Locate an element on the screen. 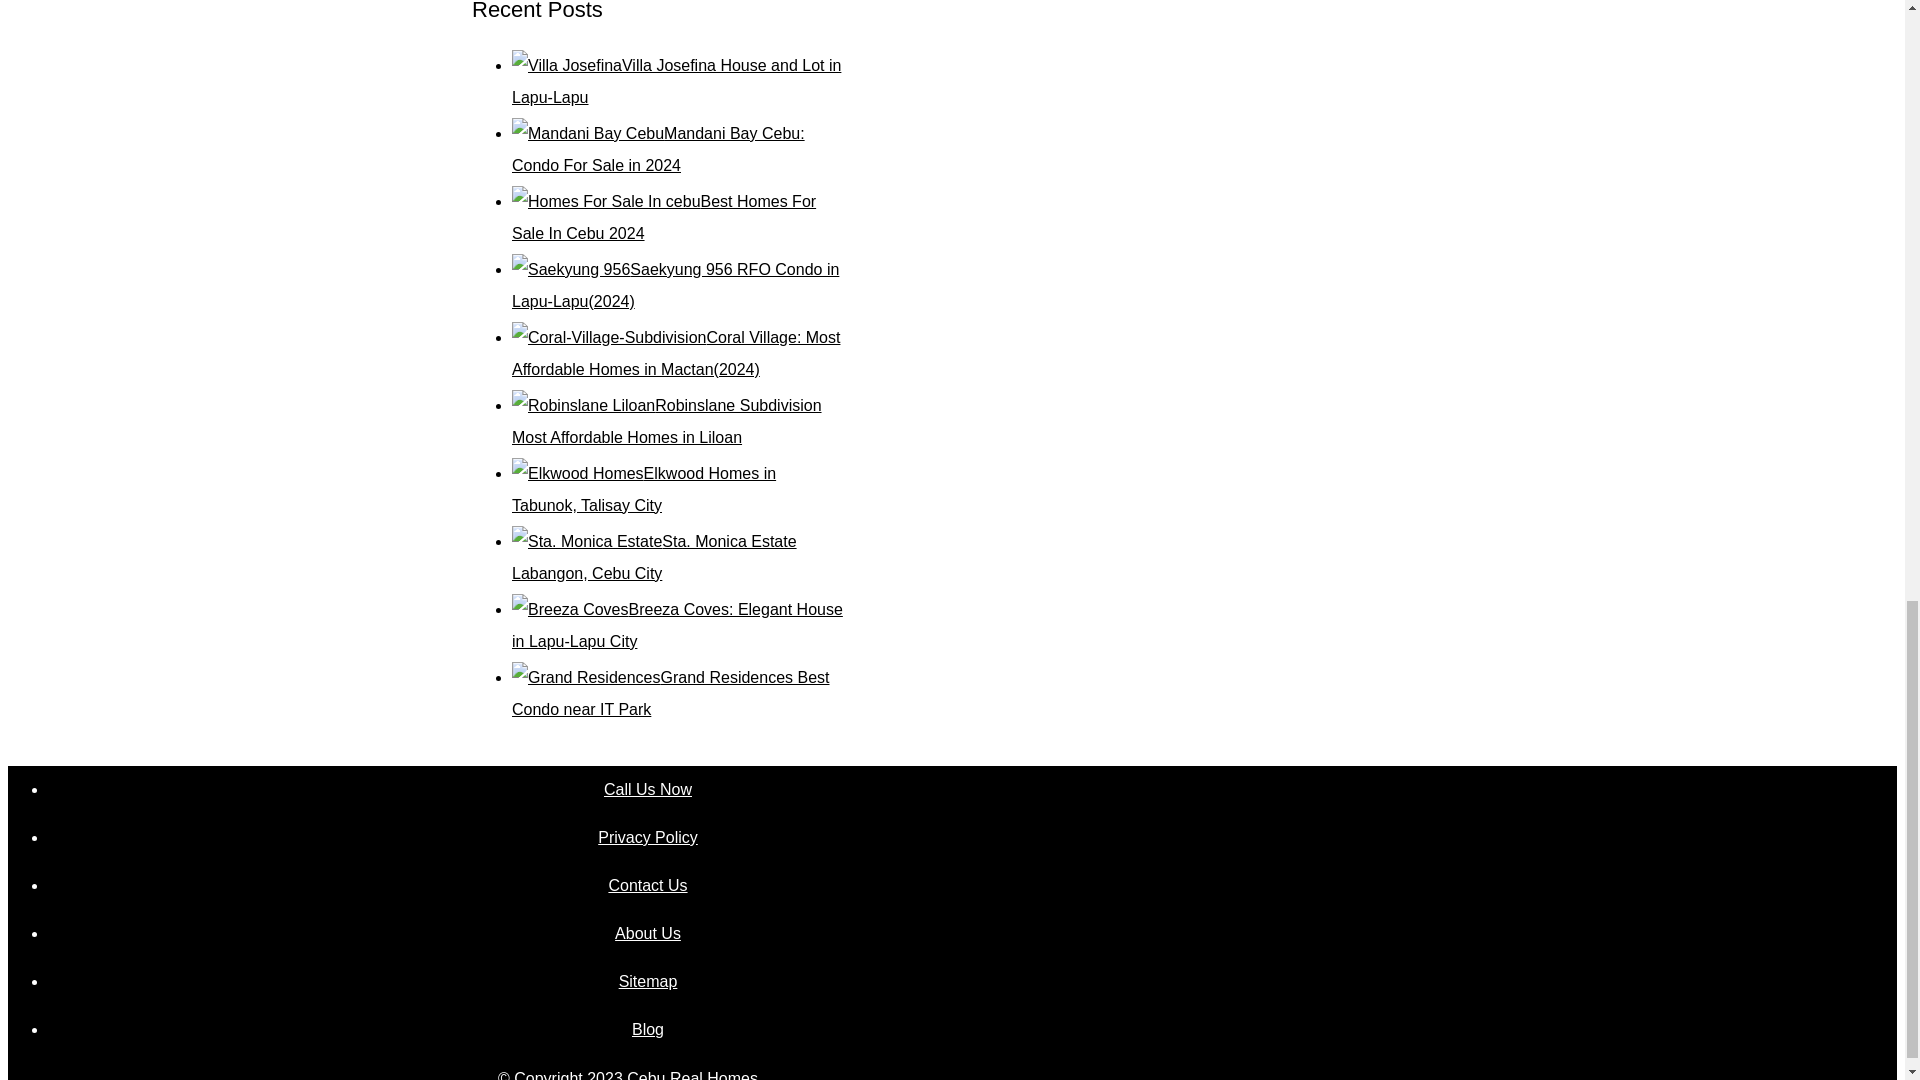 The height and width of the screenshot is (1080, 1920). Call Us Now is located at coordinates (648, 790).